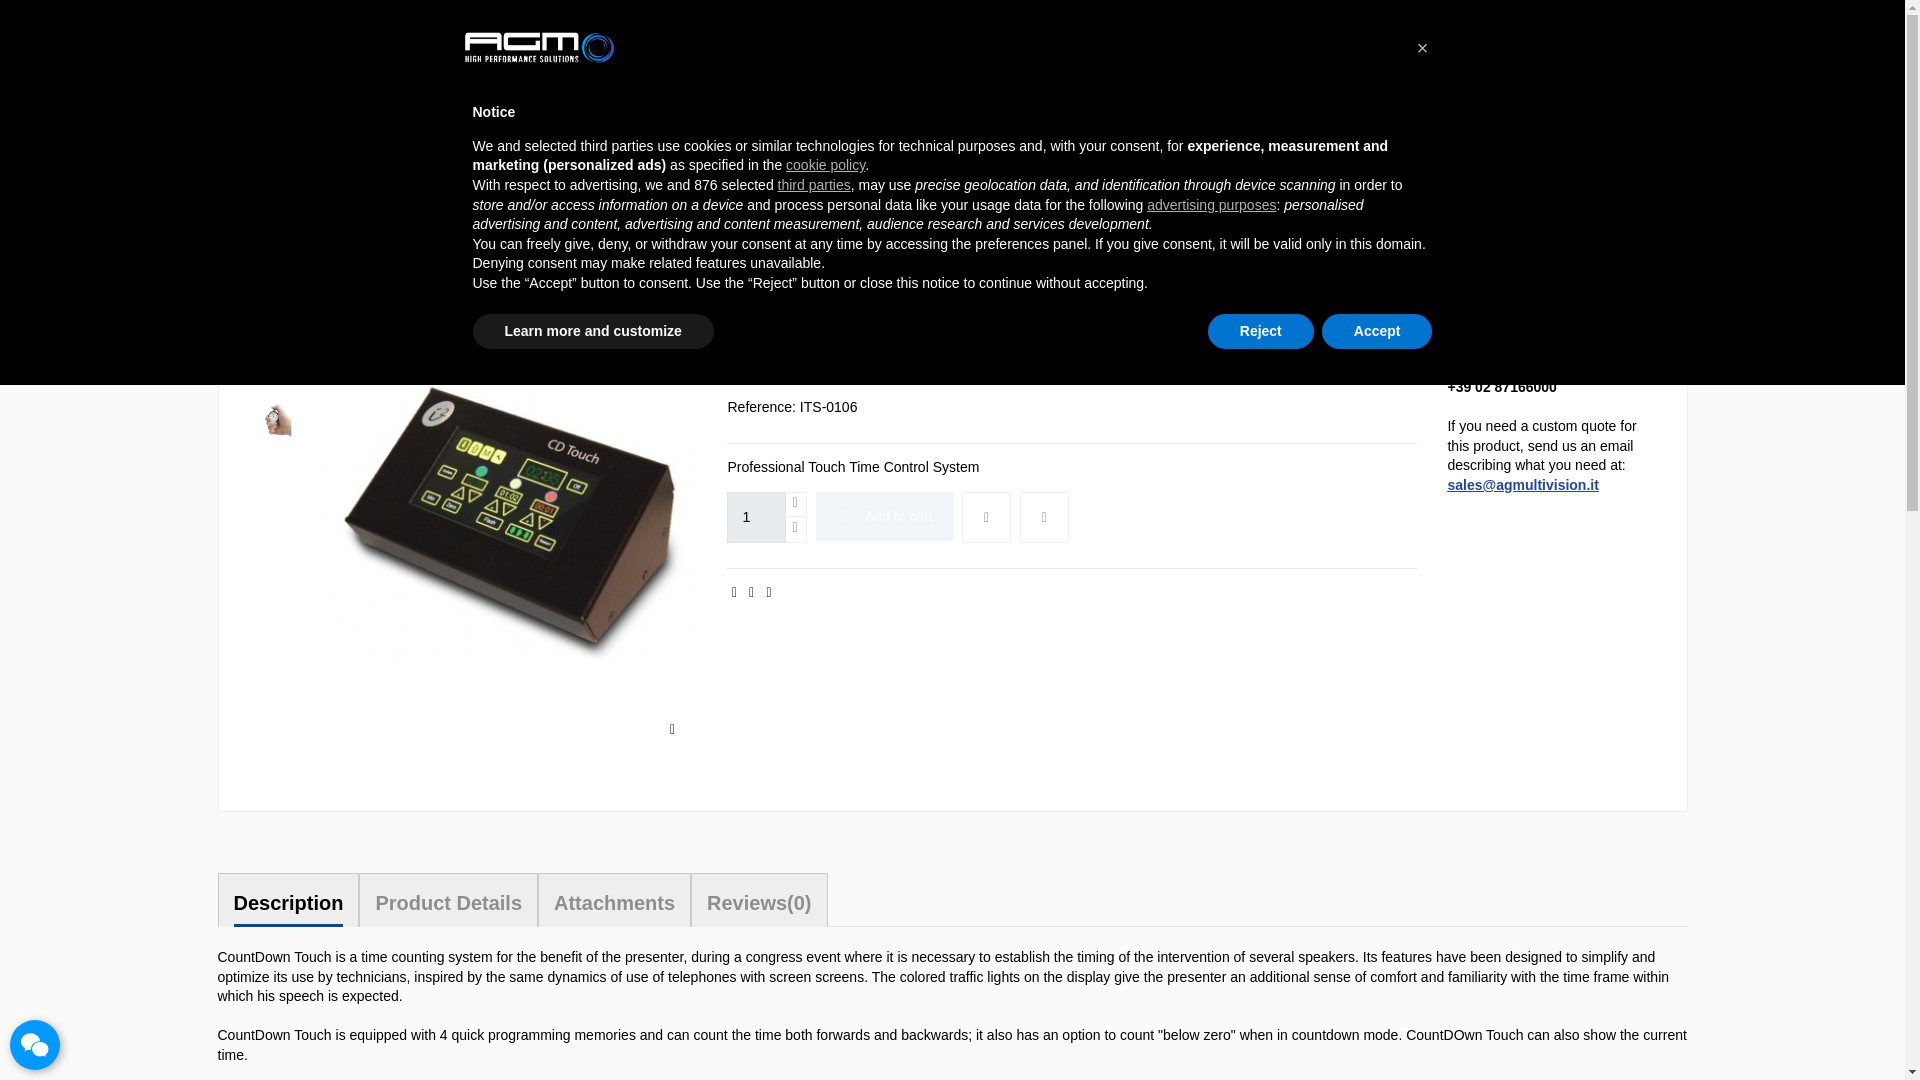 This screenshot has width=1920, height=1080. What do you see at coordinates (756, 518) in the screenshot?
I see `1` at bounding box center [756, 518].